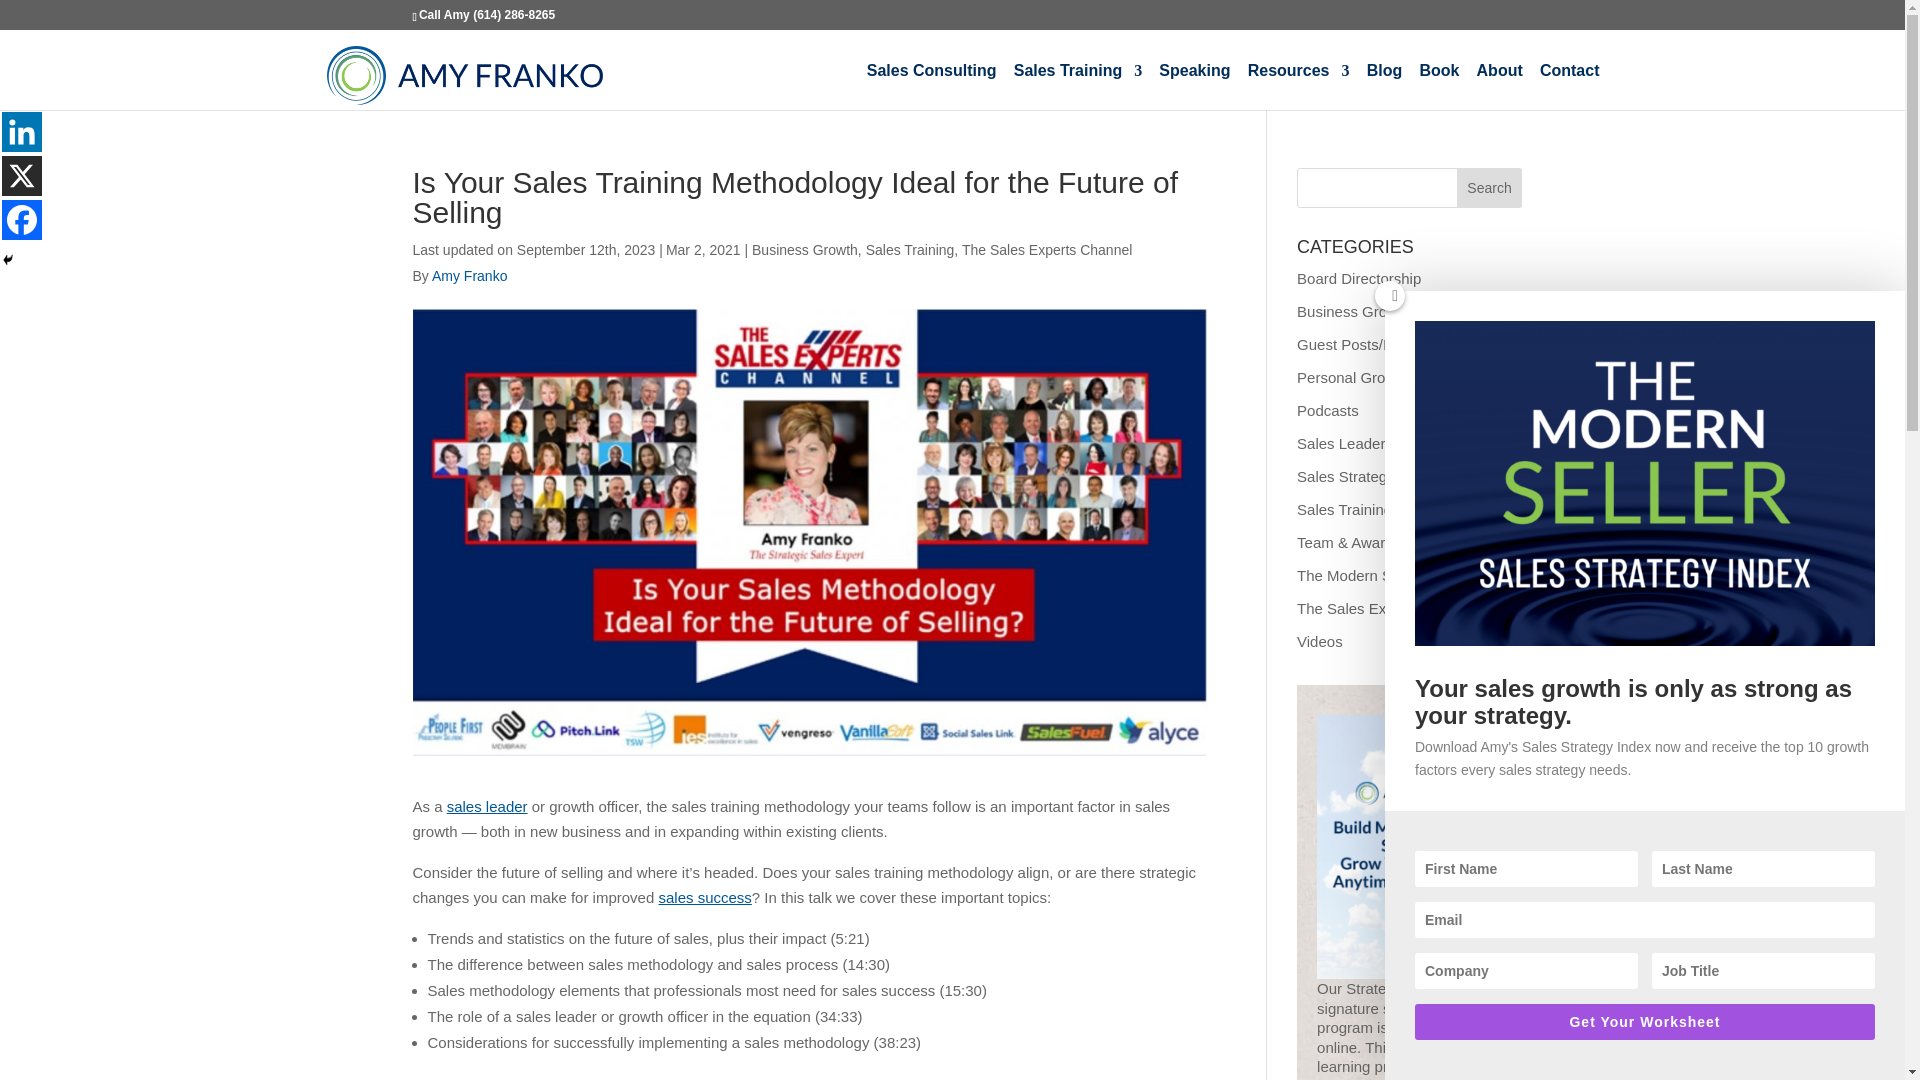  What do you see at coordinates (805, 250) in the screenshot?
I see `Business Growth` at bounding box center [805, 250].